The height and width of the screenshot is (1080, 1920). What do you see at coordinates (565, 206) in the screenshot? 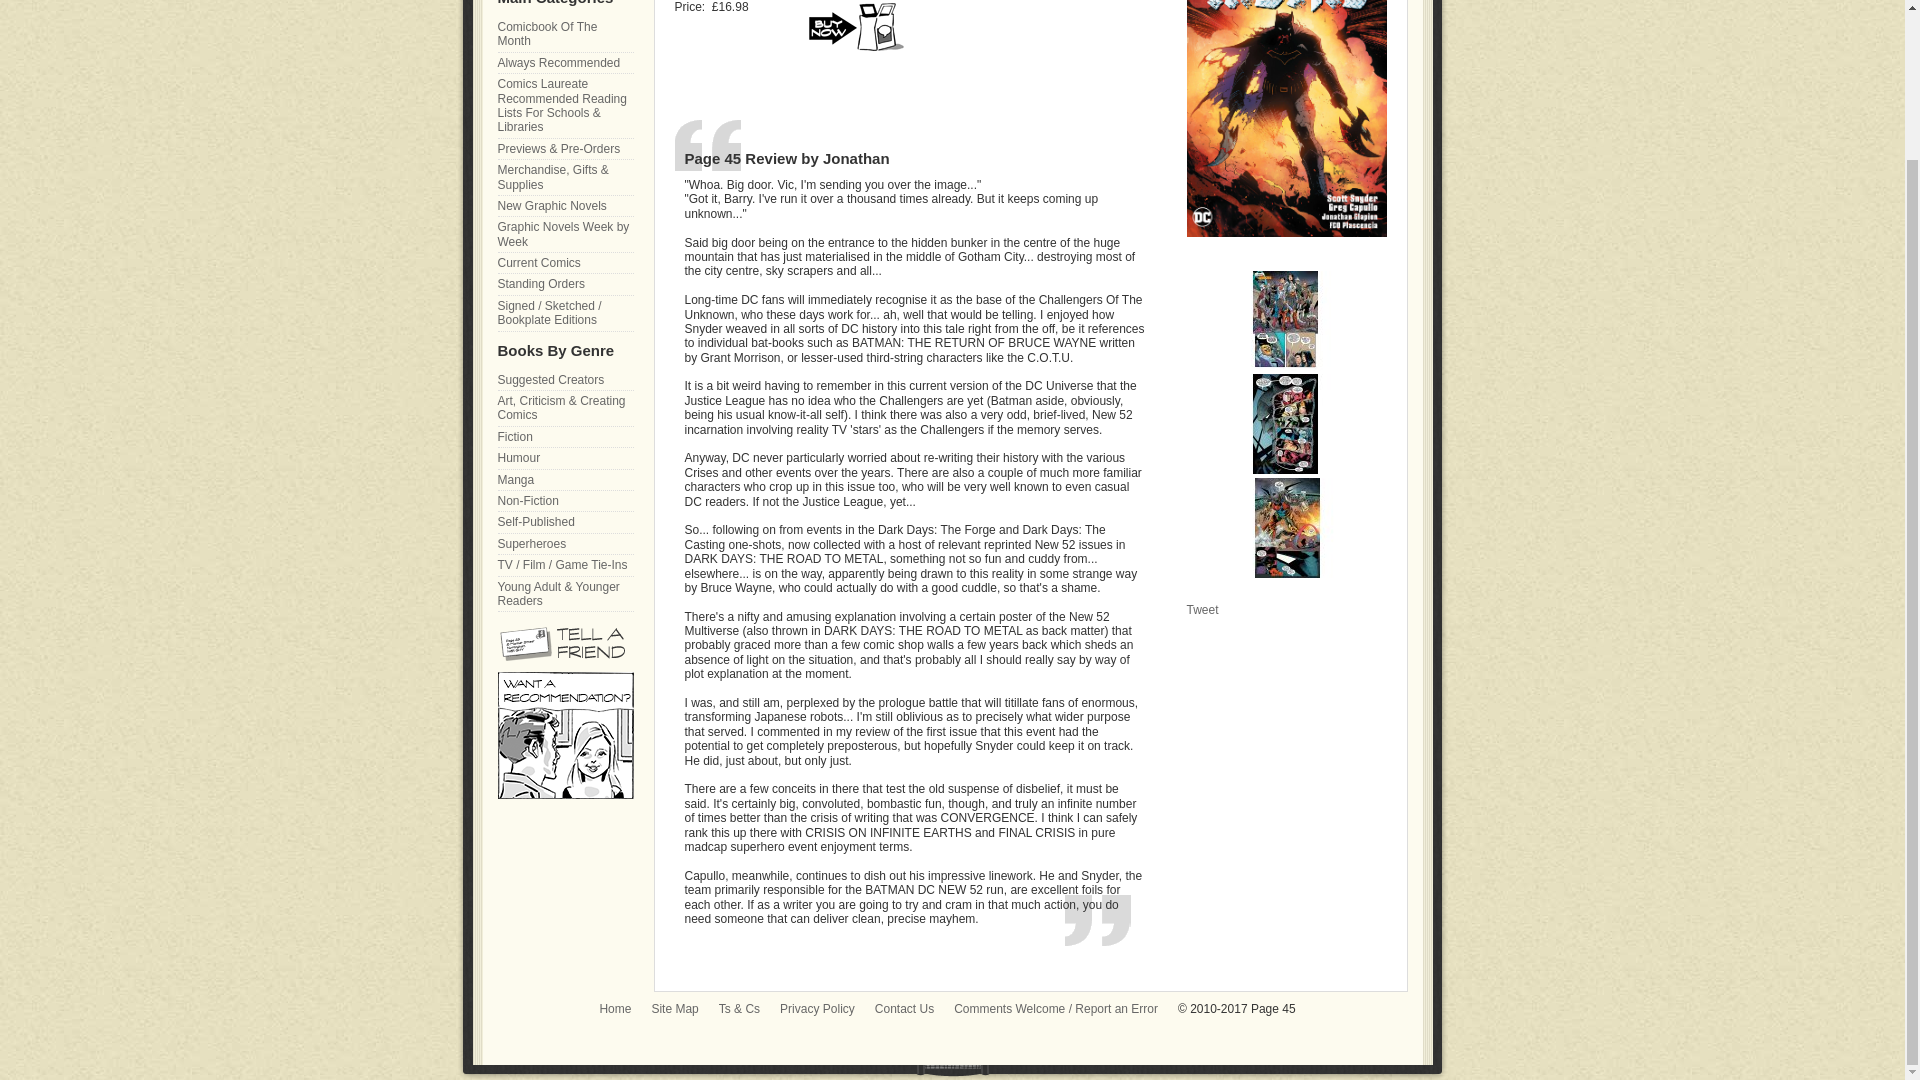
I see `New Graphic Novels` at bounding box center [565, 206].